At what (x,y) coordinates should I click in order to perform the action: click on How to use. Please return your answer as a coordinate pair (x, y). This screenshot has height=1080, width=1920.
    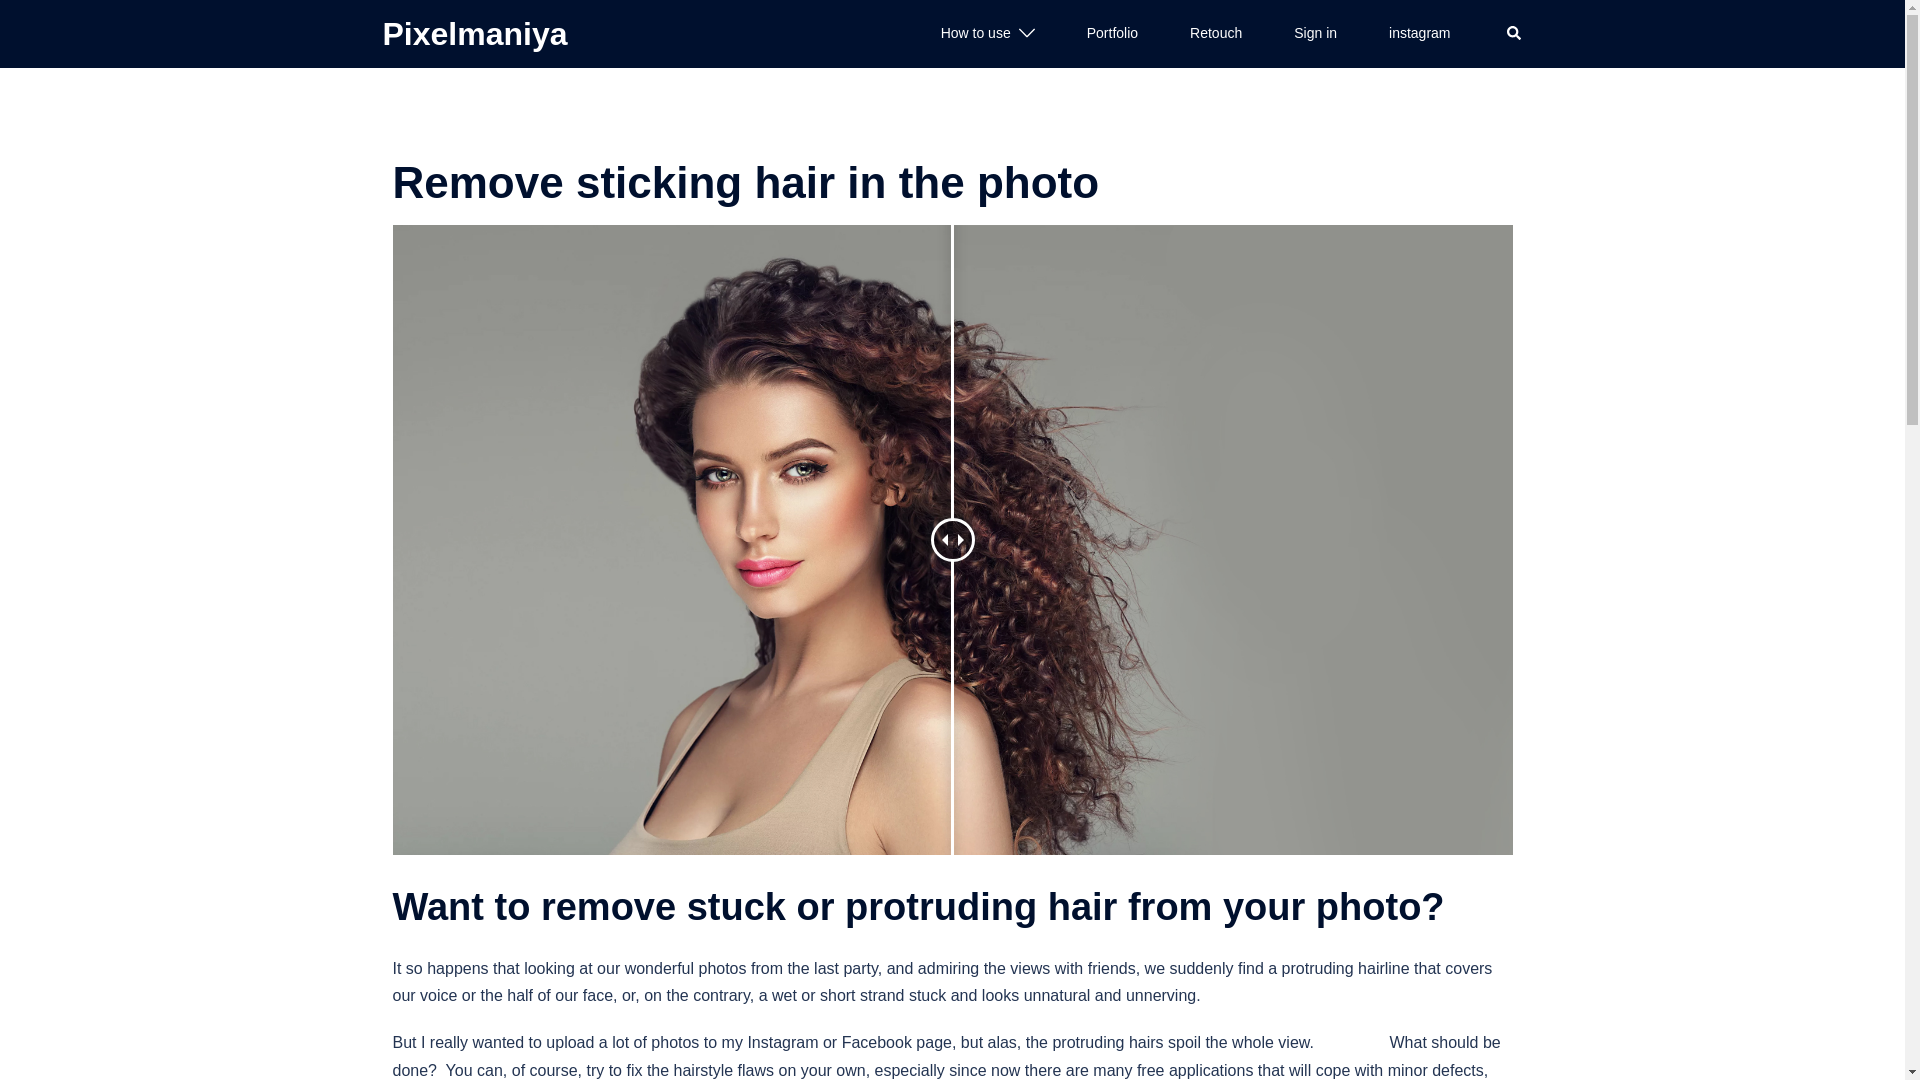
    Looking at the image, I should click on (976, 34).